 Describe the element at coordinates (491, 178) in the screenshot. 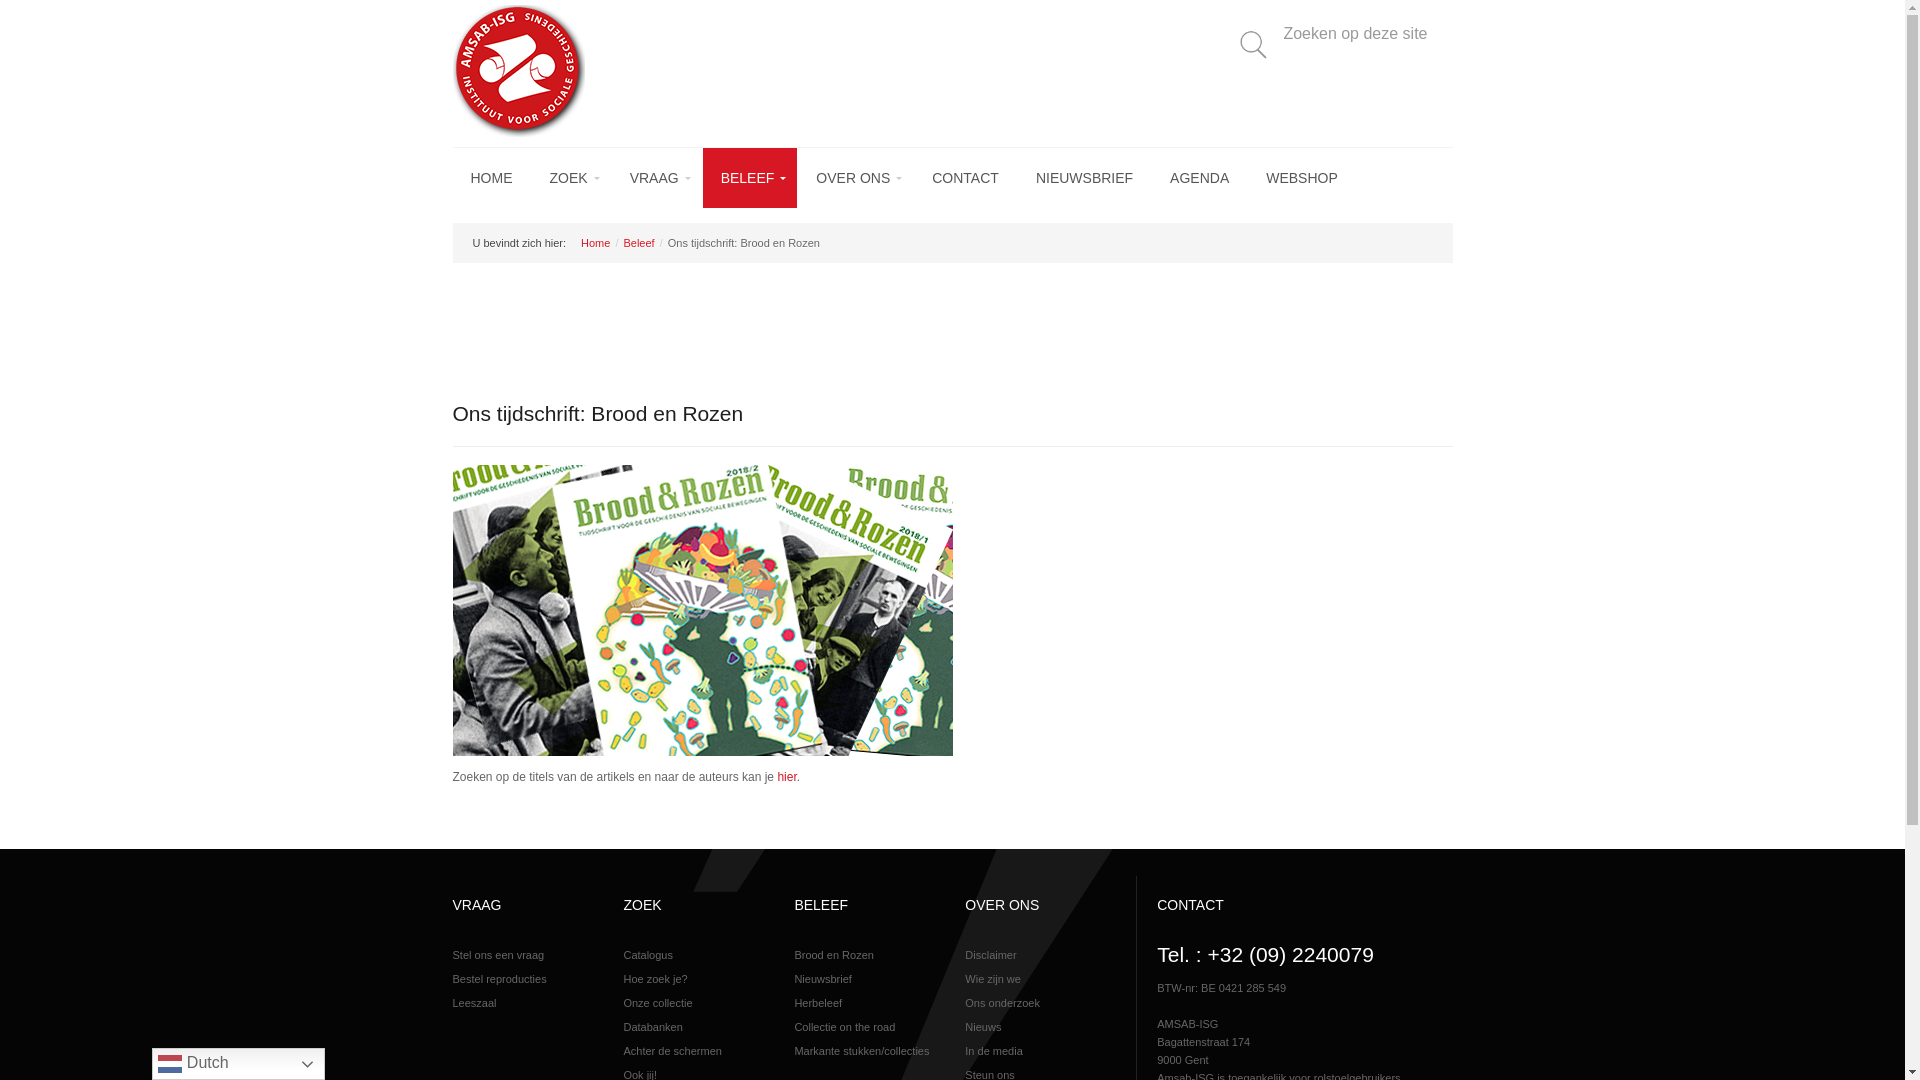

I see `HOME` at that location.